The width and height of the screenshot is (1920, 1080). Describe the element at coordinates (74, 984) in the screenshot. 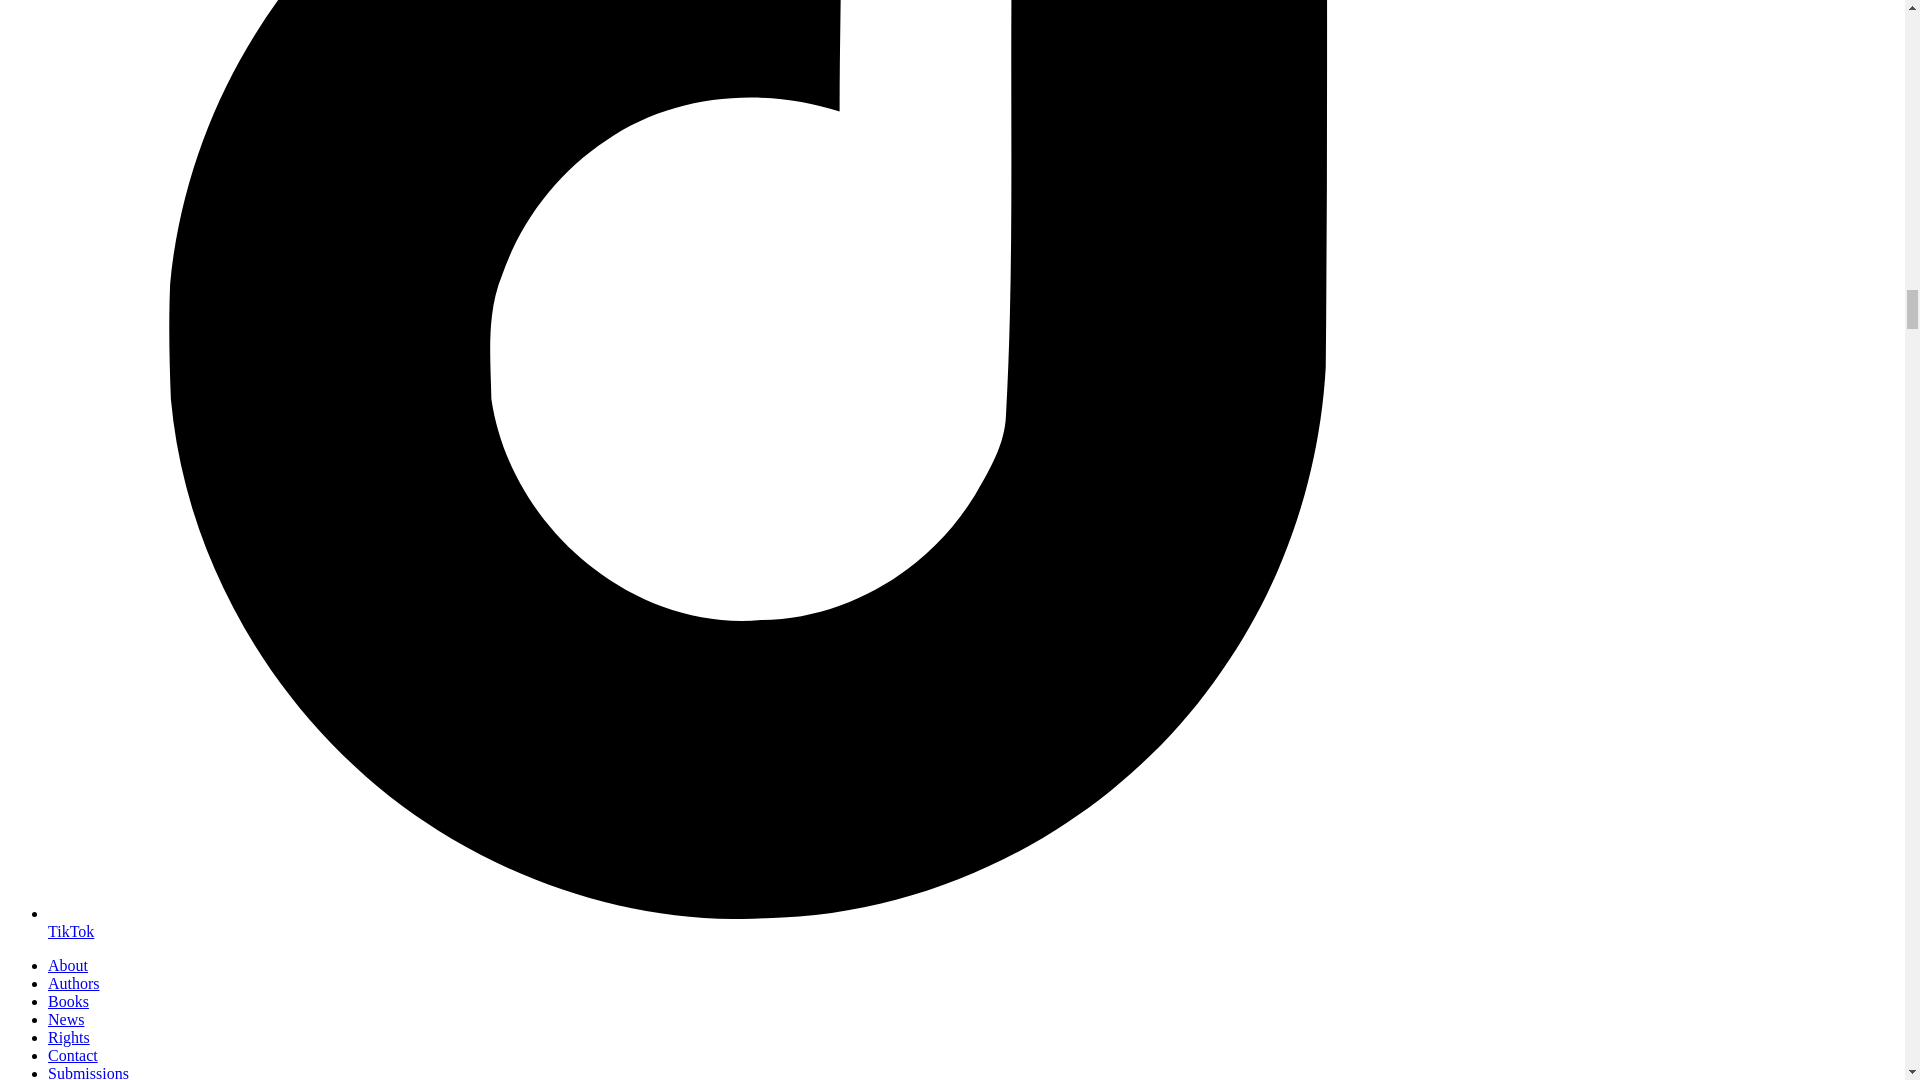

I see `Authors` at that location.